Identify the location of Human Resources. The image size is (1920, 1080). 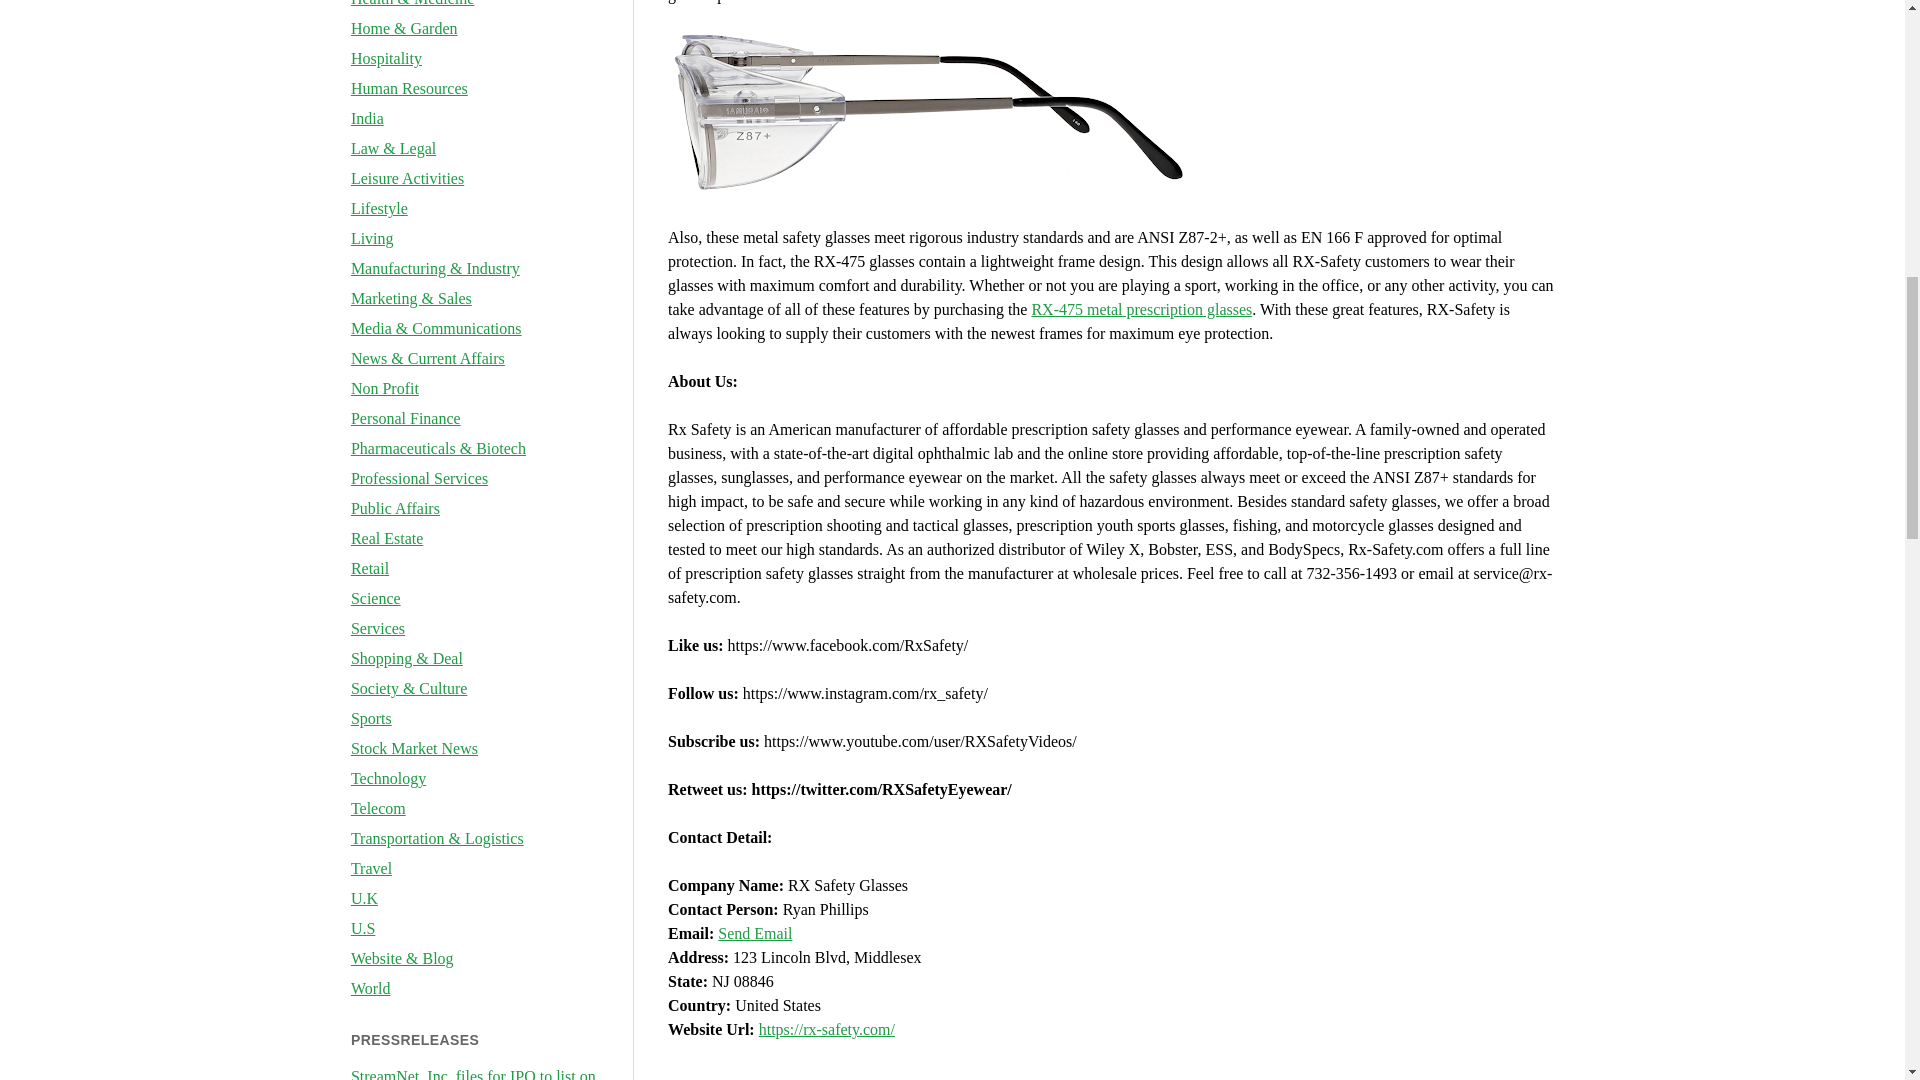
(410, 88).